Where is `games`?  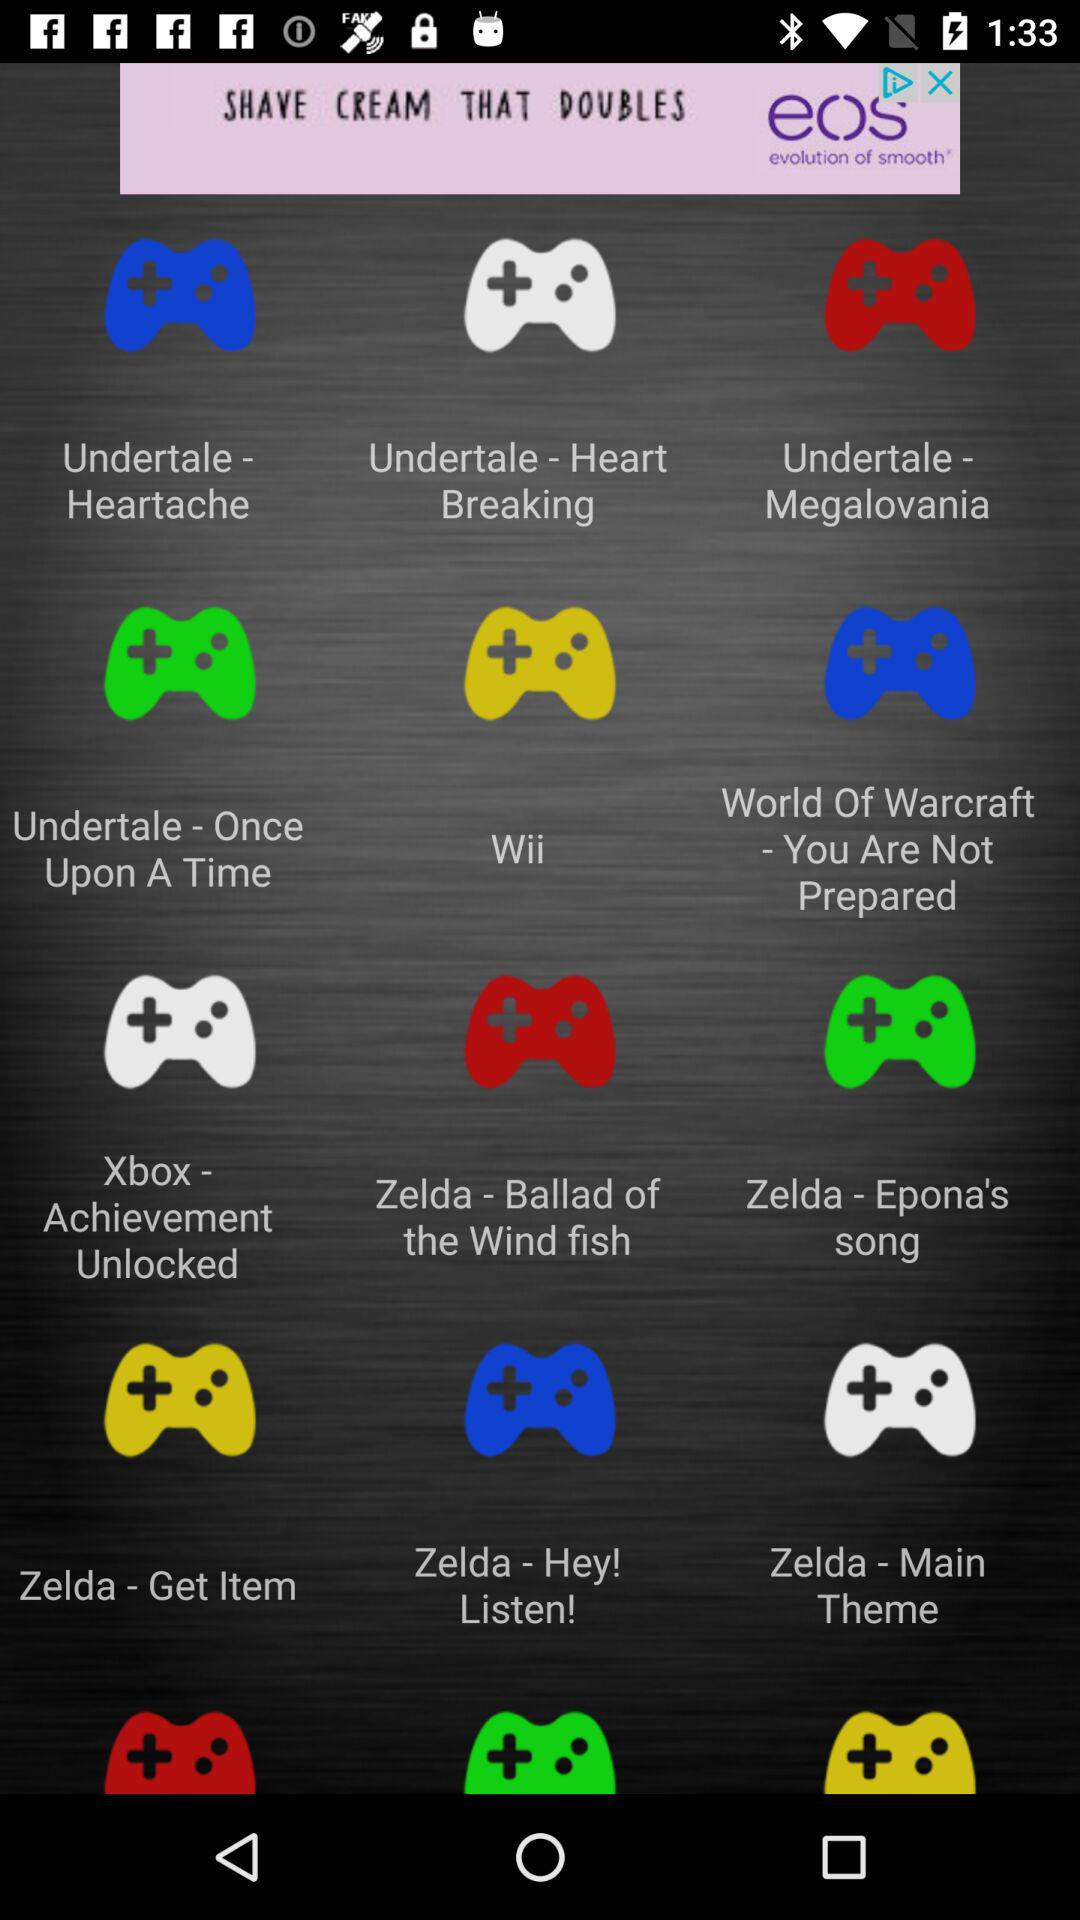
games is located at coordinates (180, 1742).